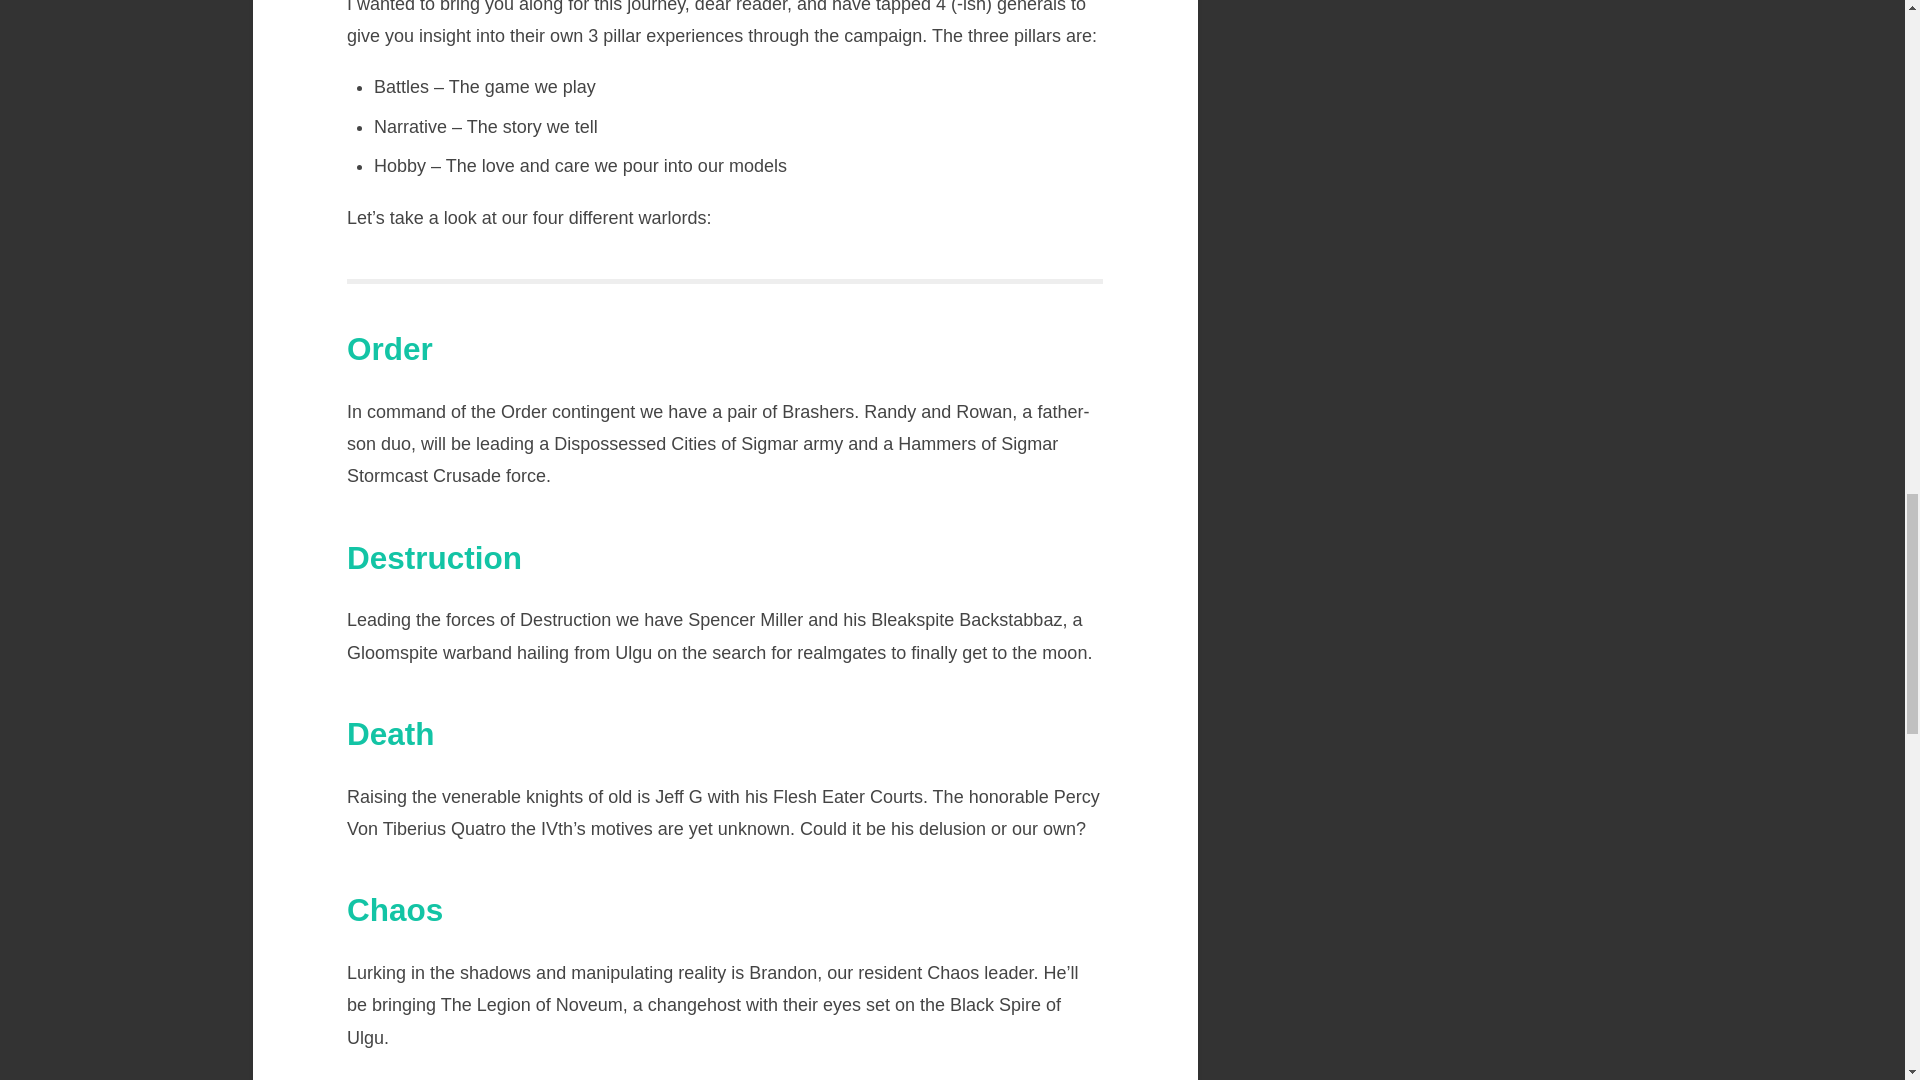 The width and height of the screenshot is (1920, 1080). What do you see at coordinates (390, 348) in the screenshot?
I see `Order` at bounding box center [390, 348].